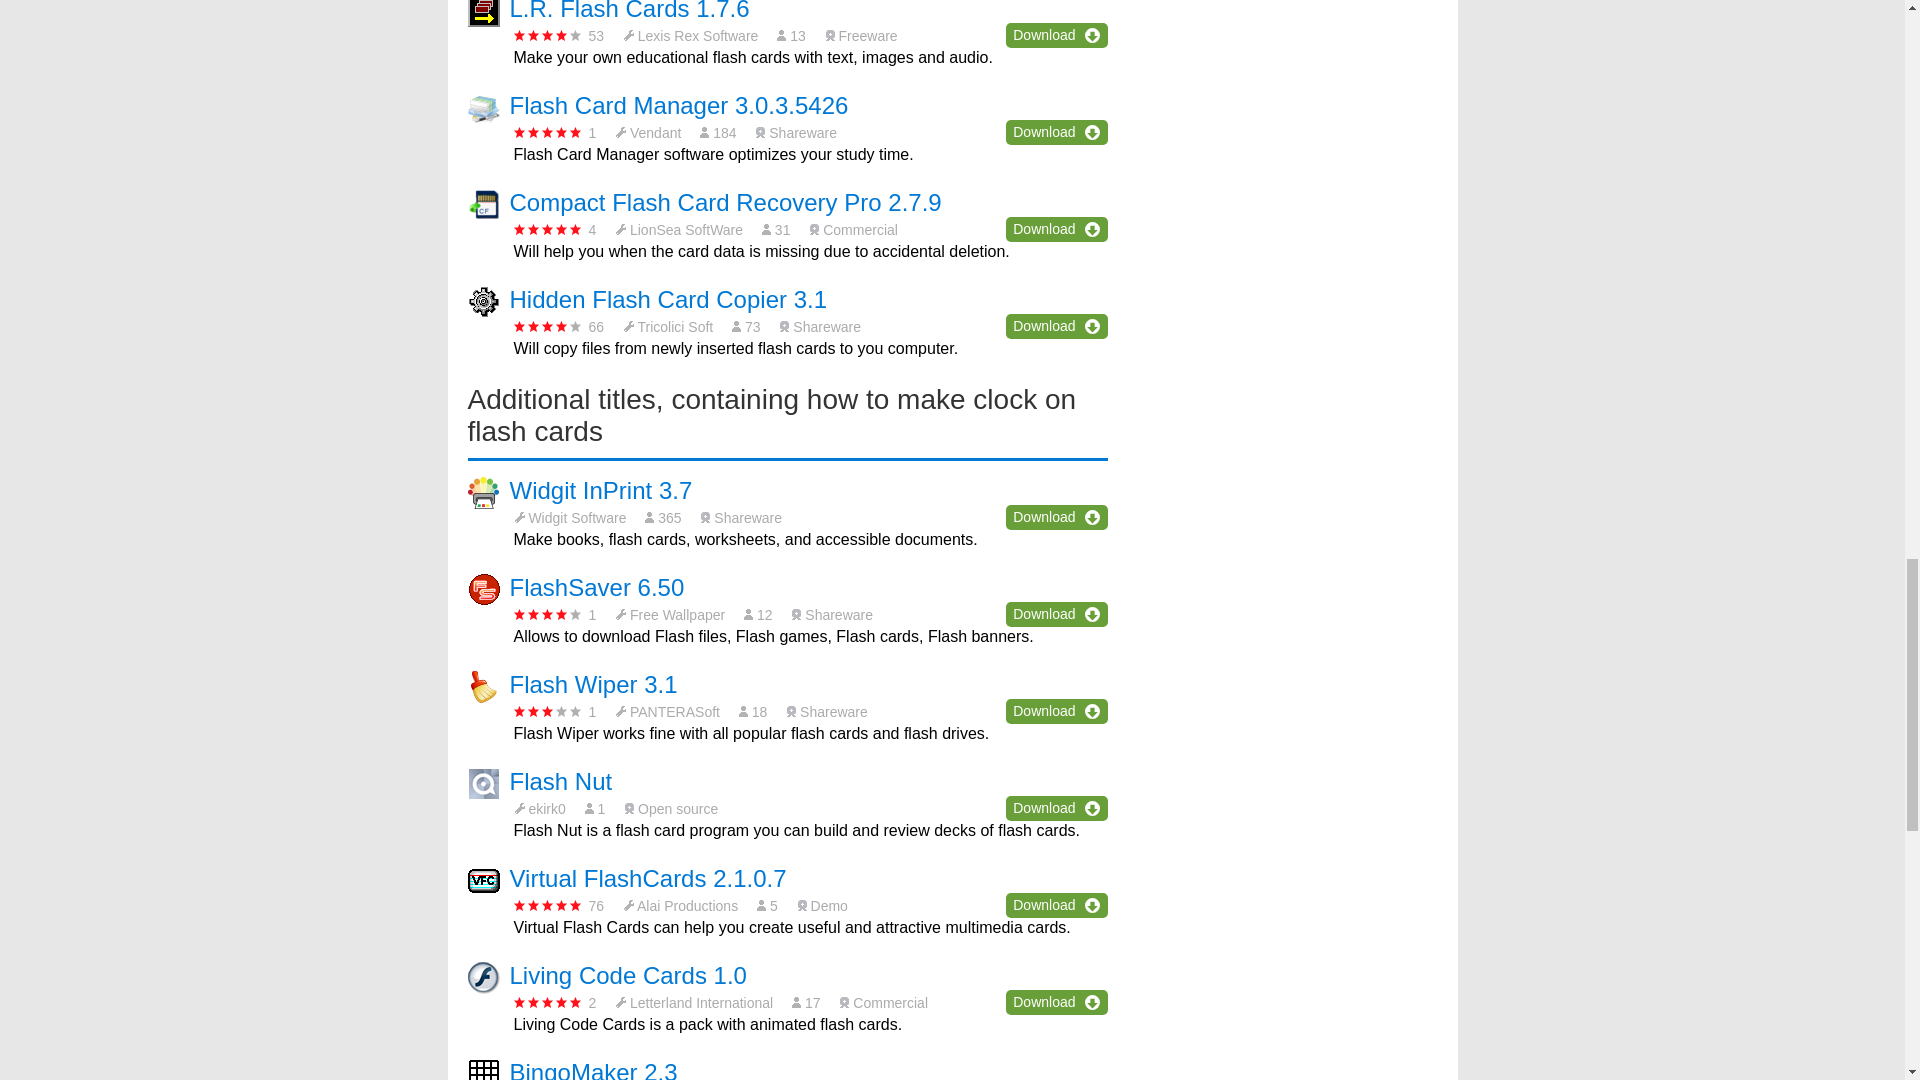  What do you see at coordinates (679, 104) in the screenshot?
I see `Flash Card Manager 3.0.3.5426` at bounding box center [679, 104].